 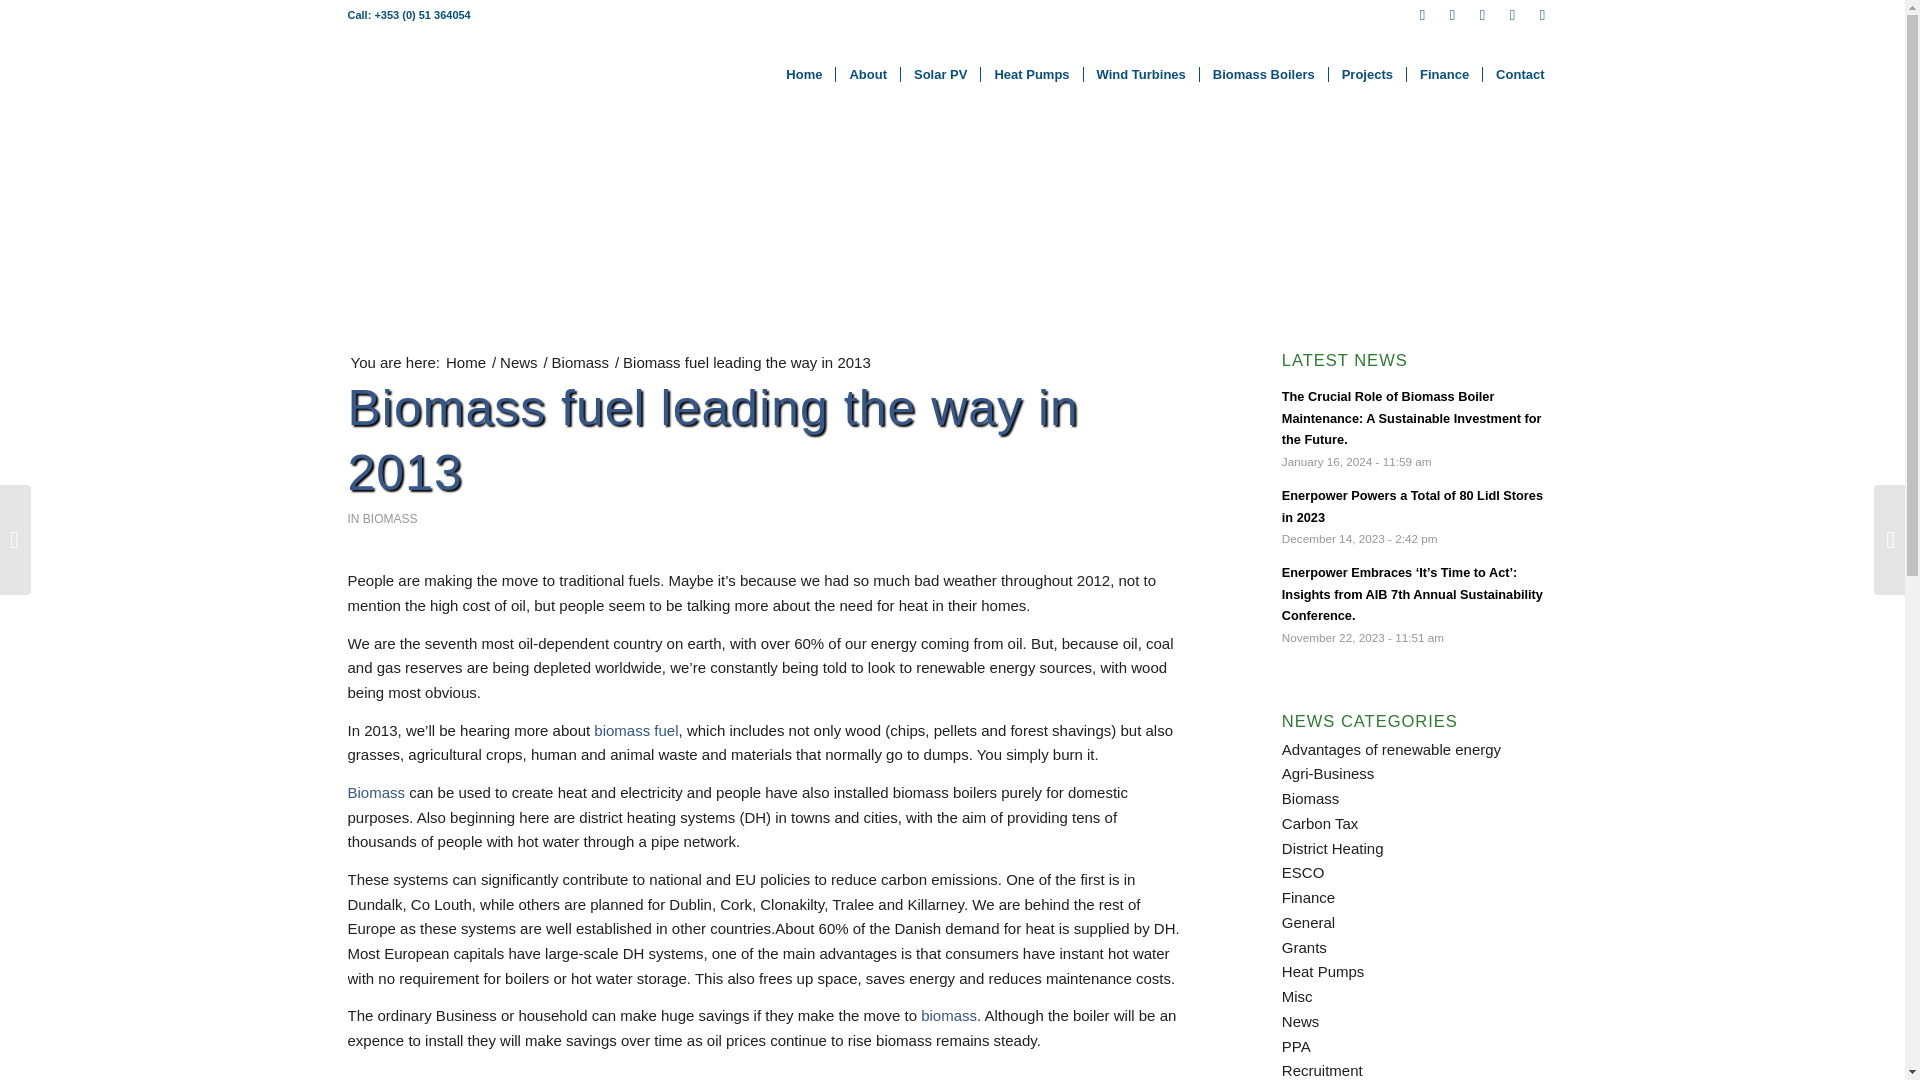 What do you see at coordinates (1422, 15) in the screenshot?
I see `Facebook` at bounding box center [1422, 15].